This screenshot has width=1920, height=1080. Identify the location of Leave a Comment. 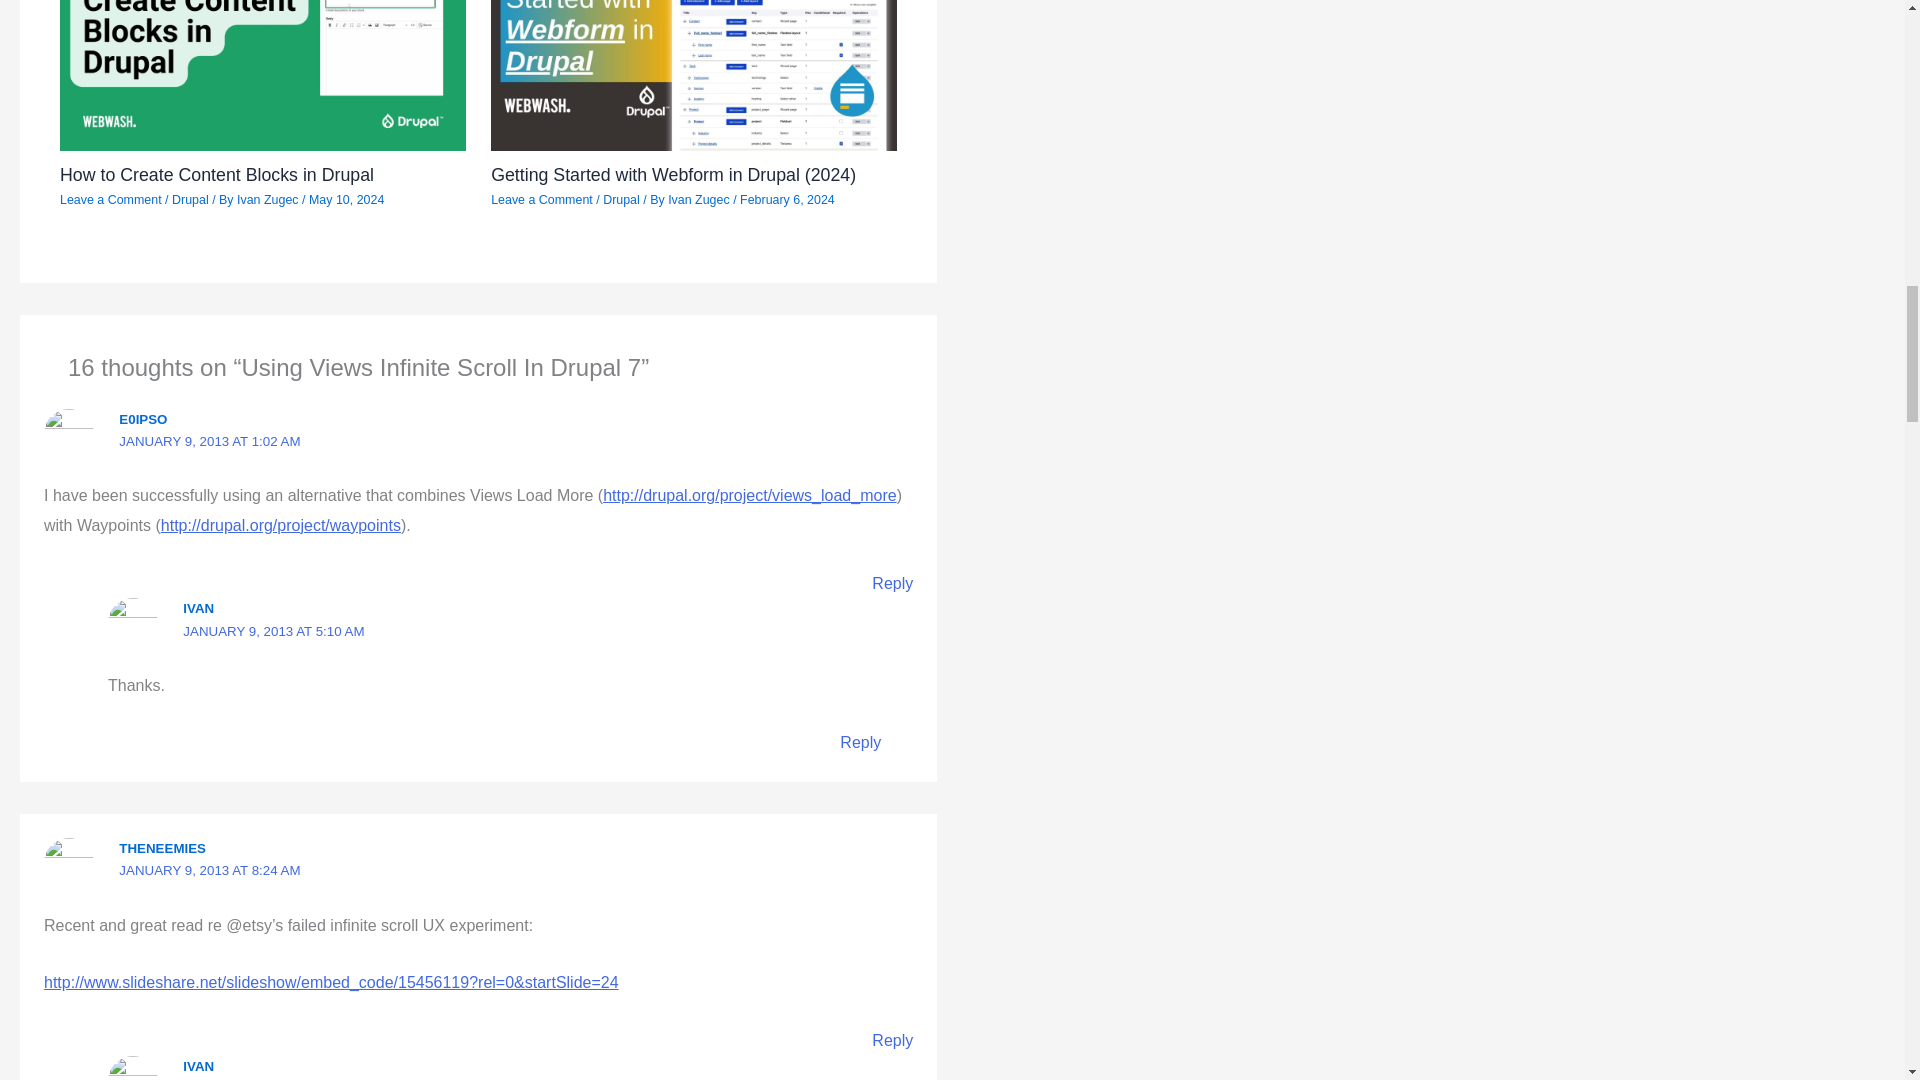
(110, 200).